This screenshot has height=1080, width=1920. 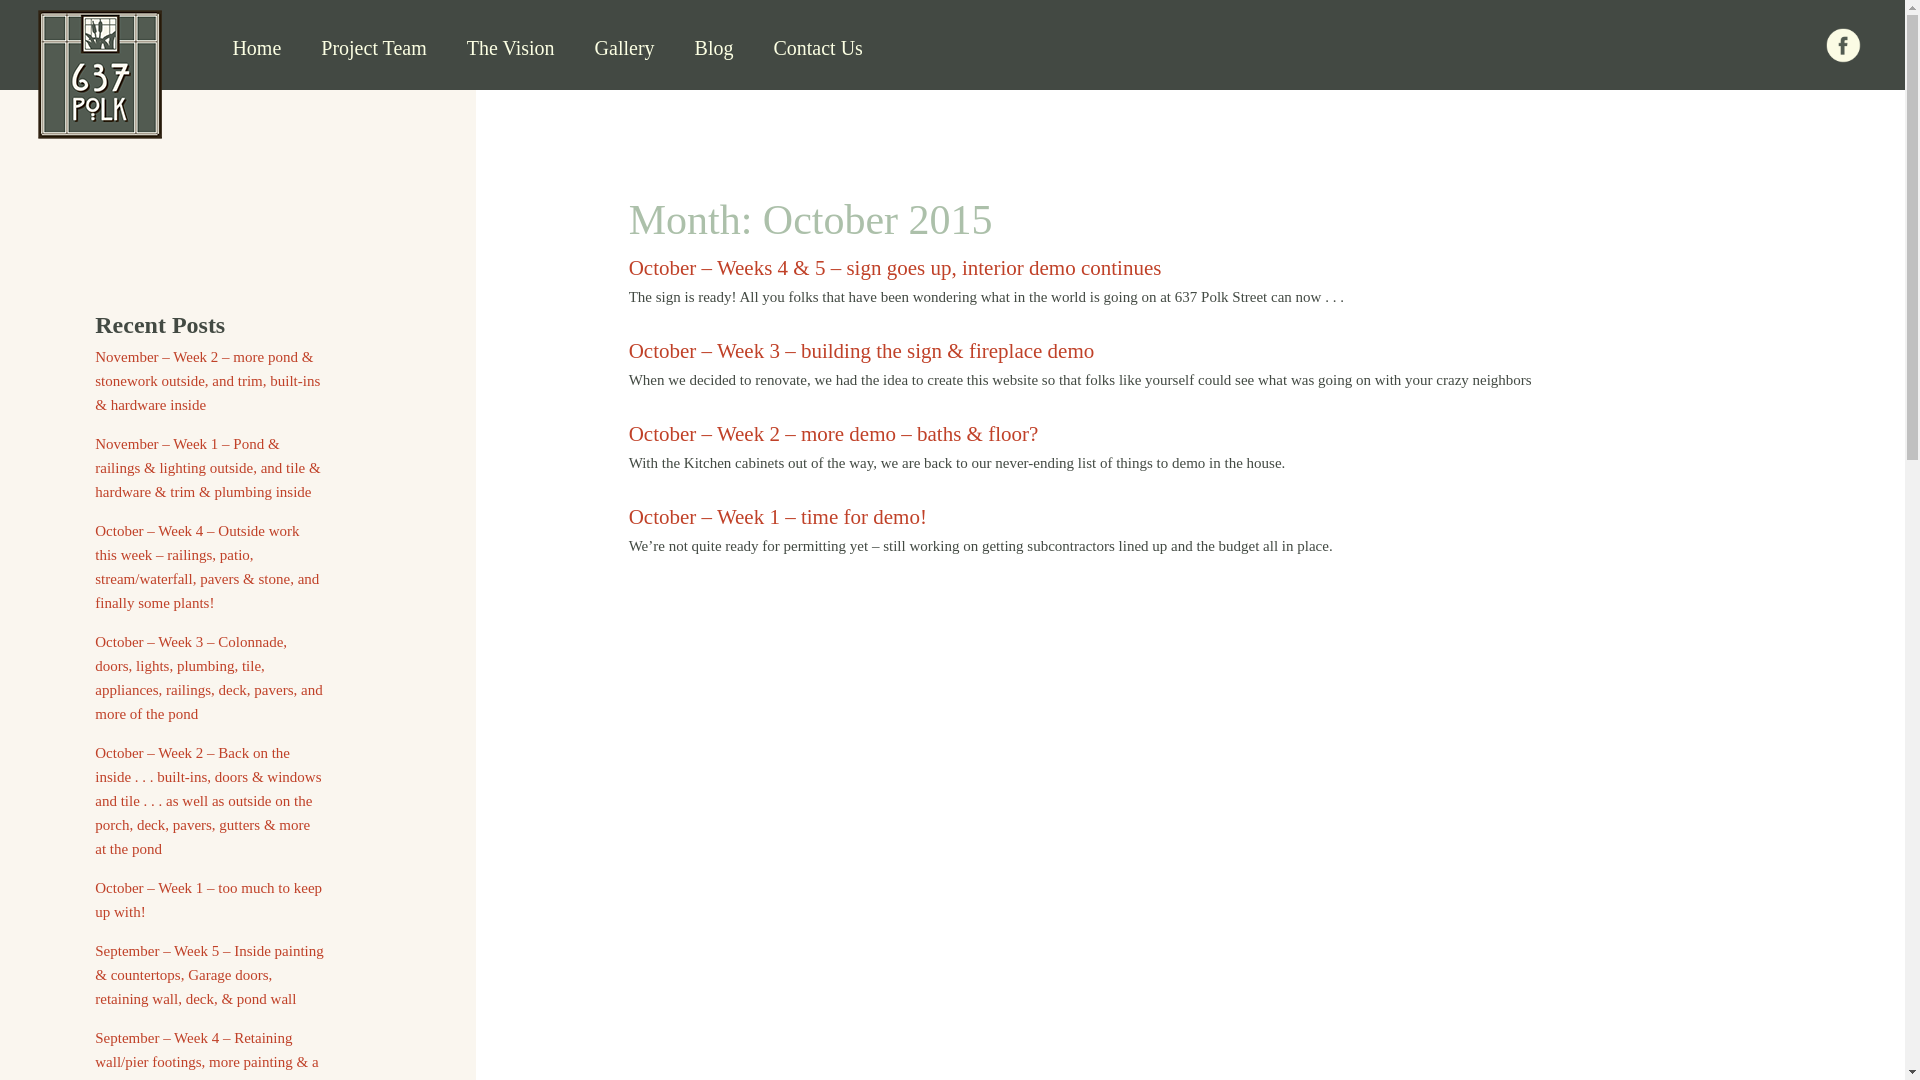 What do you see at coordinates (100, 74) in the screenshot?
I see `logo` at bounding box center [100, 74].